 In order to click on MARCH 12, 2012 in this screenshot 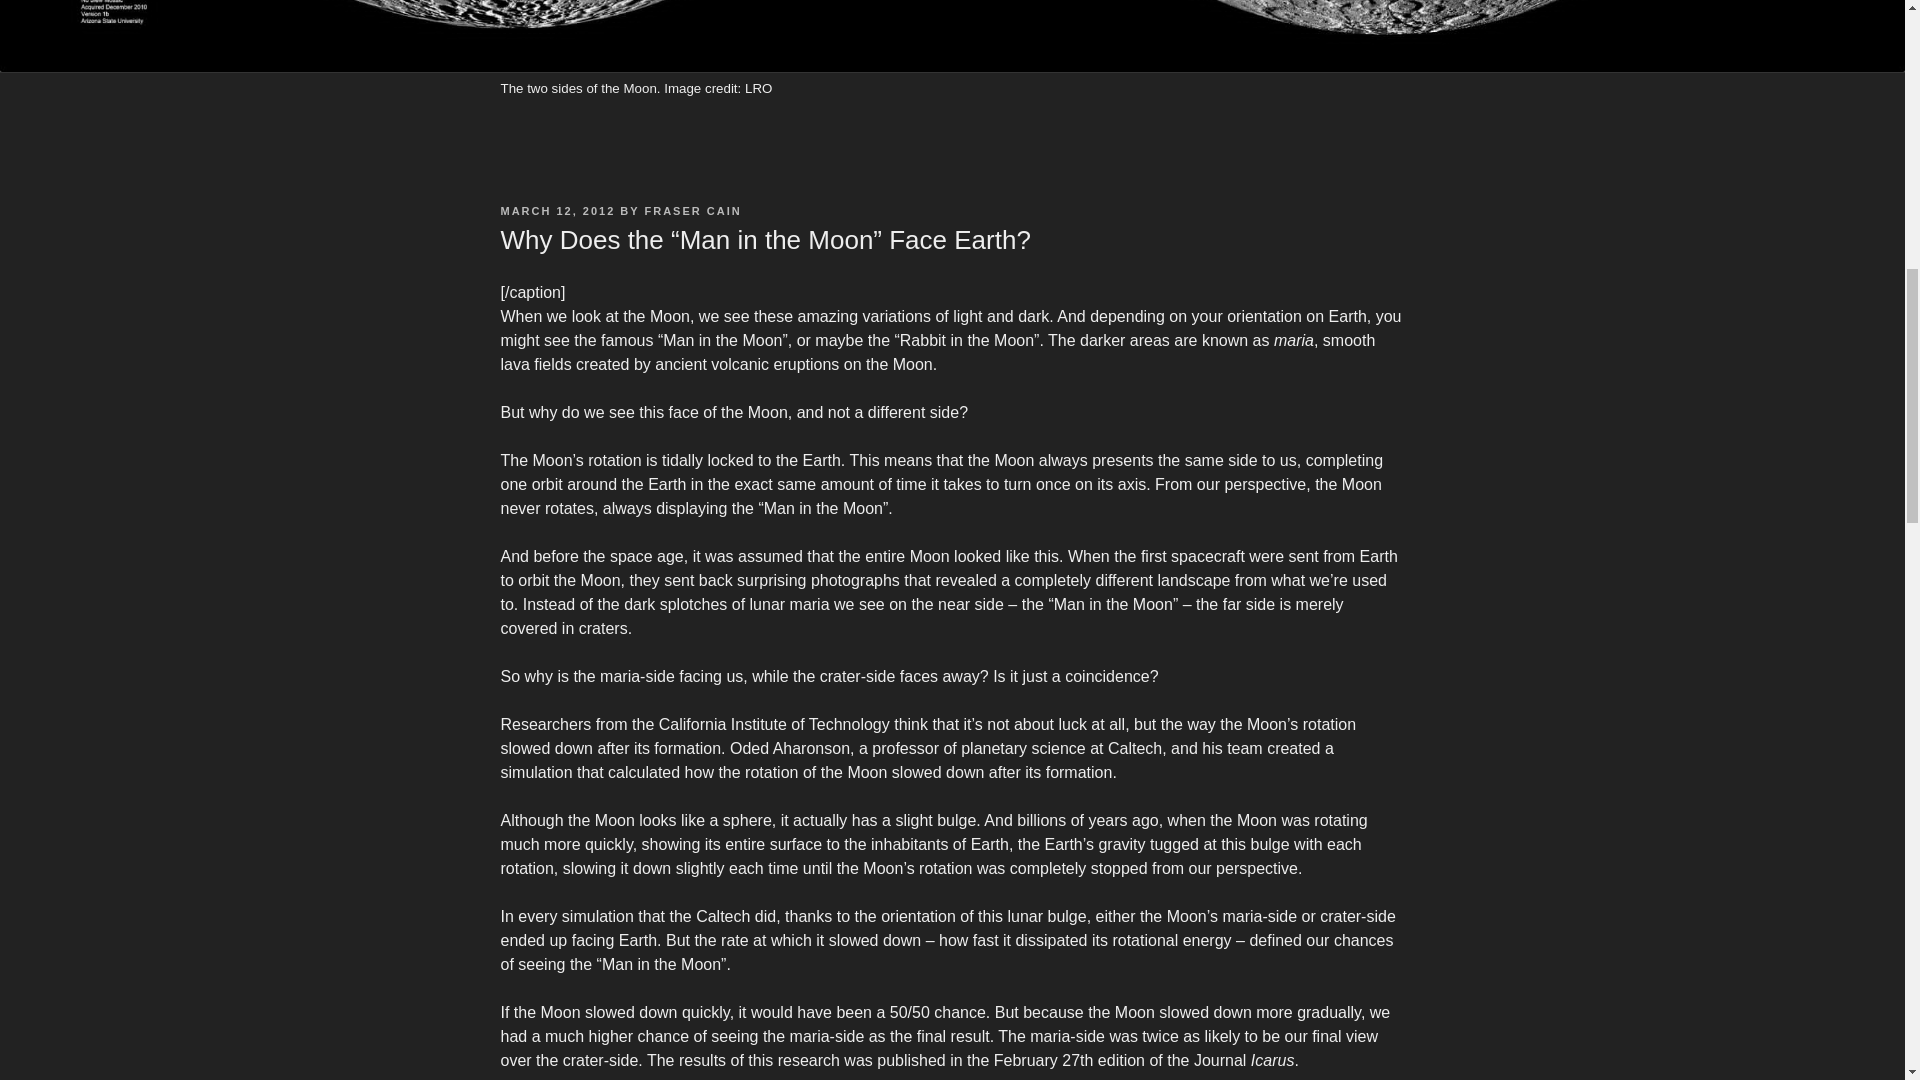, I will do `click(556, 211)`.